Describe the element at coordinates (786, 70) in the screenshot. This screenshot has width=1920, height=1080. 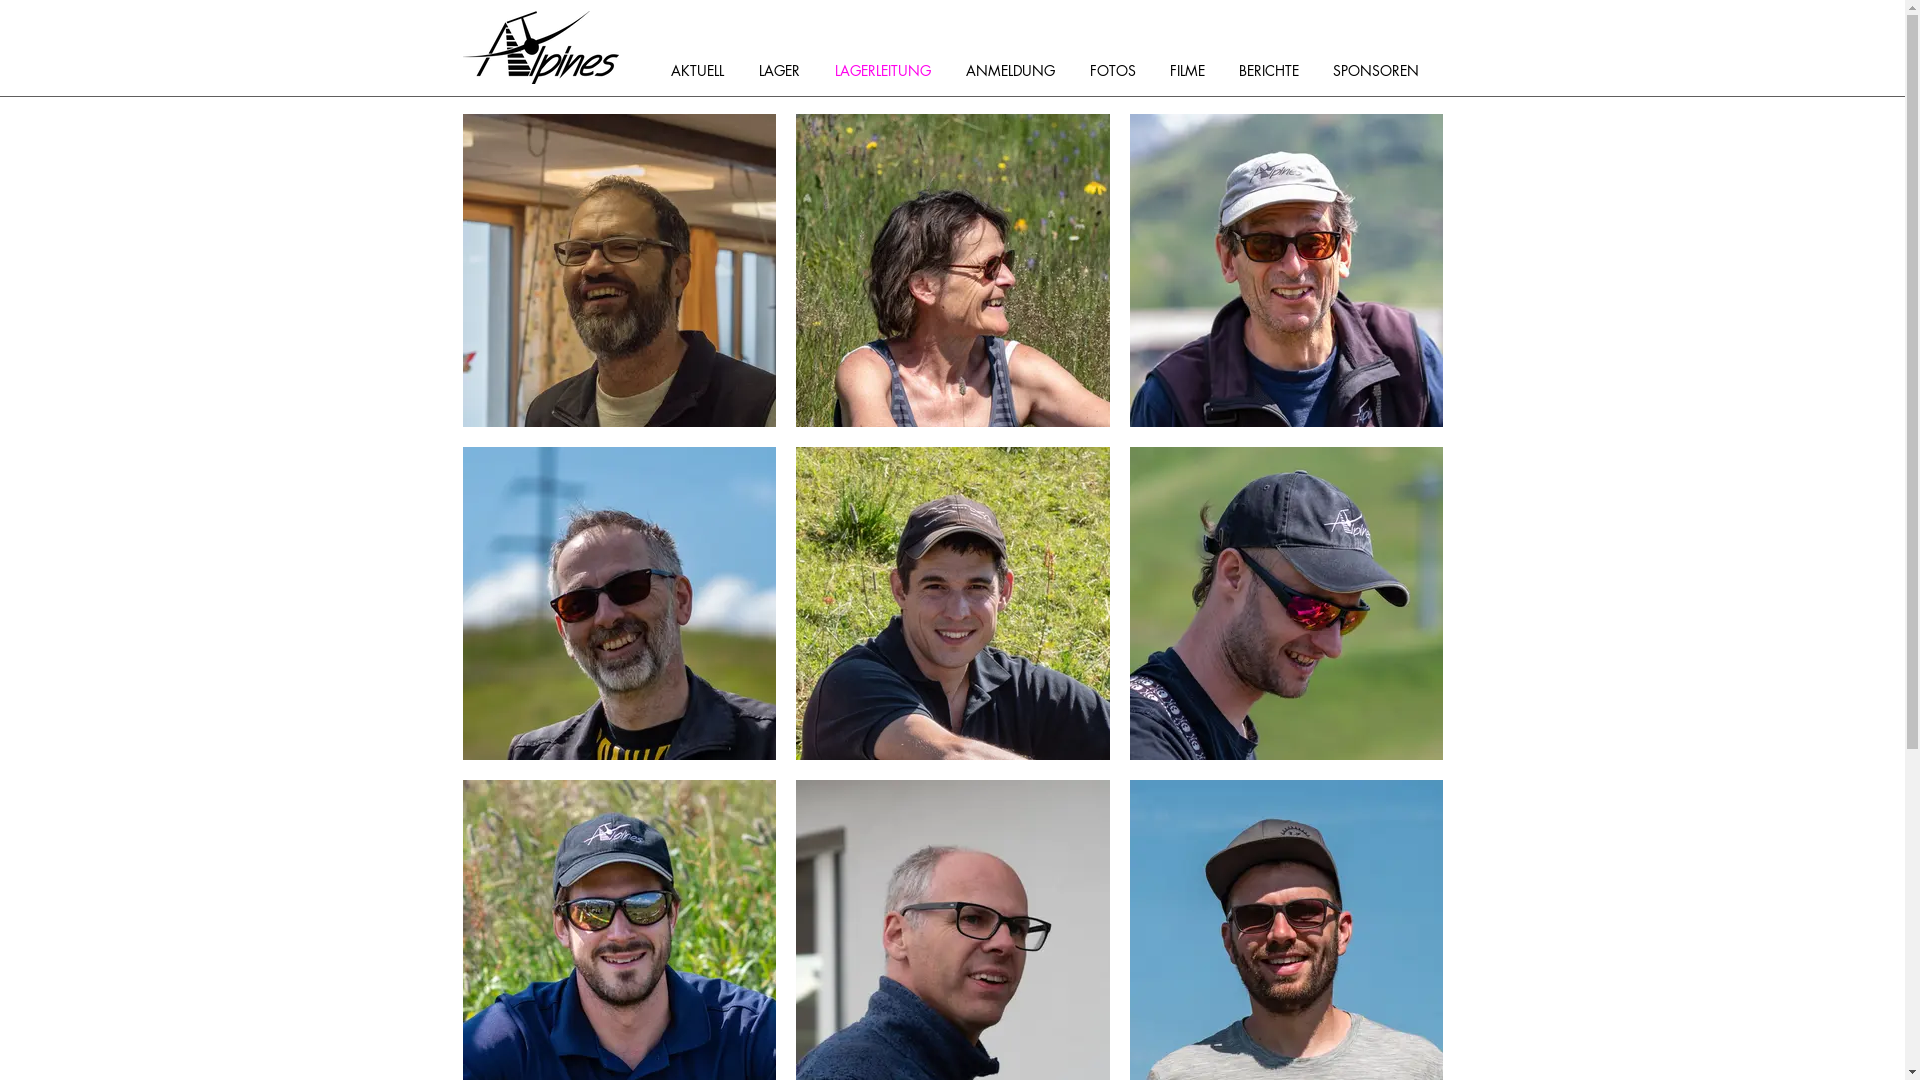
I see `LAGER` at that location.